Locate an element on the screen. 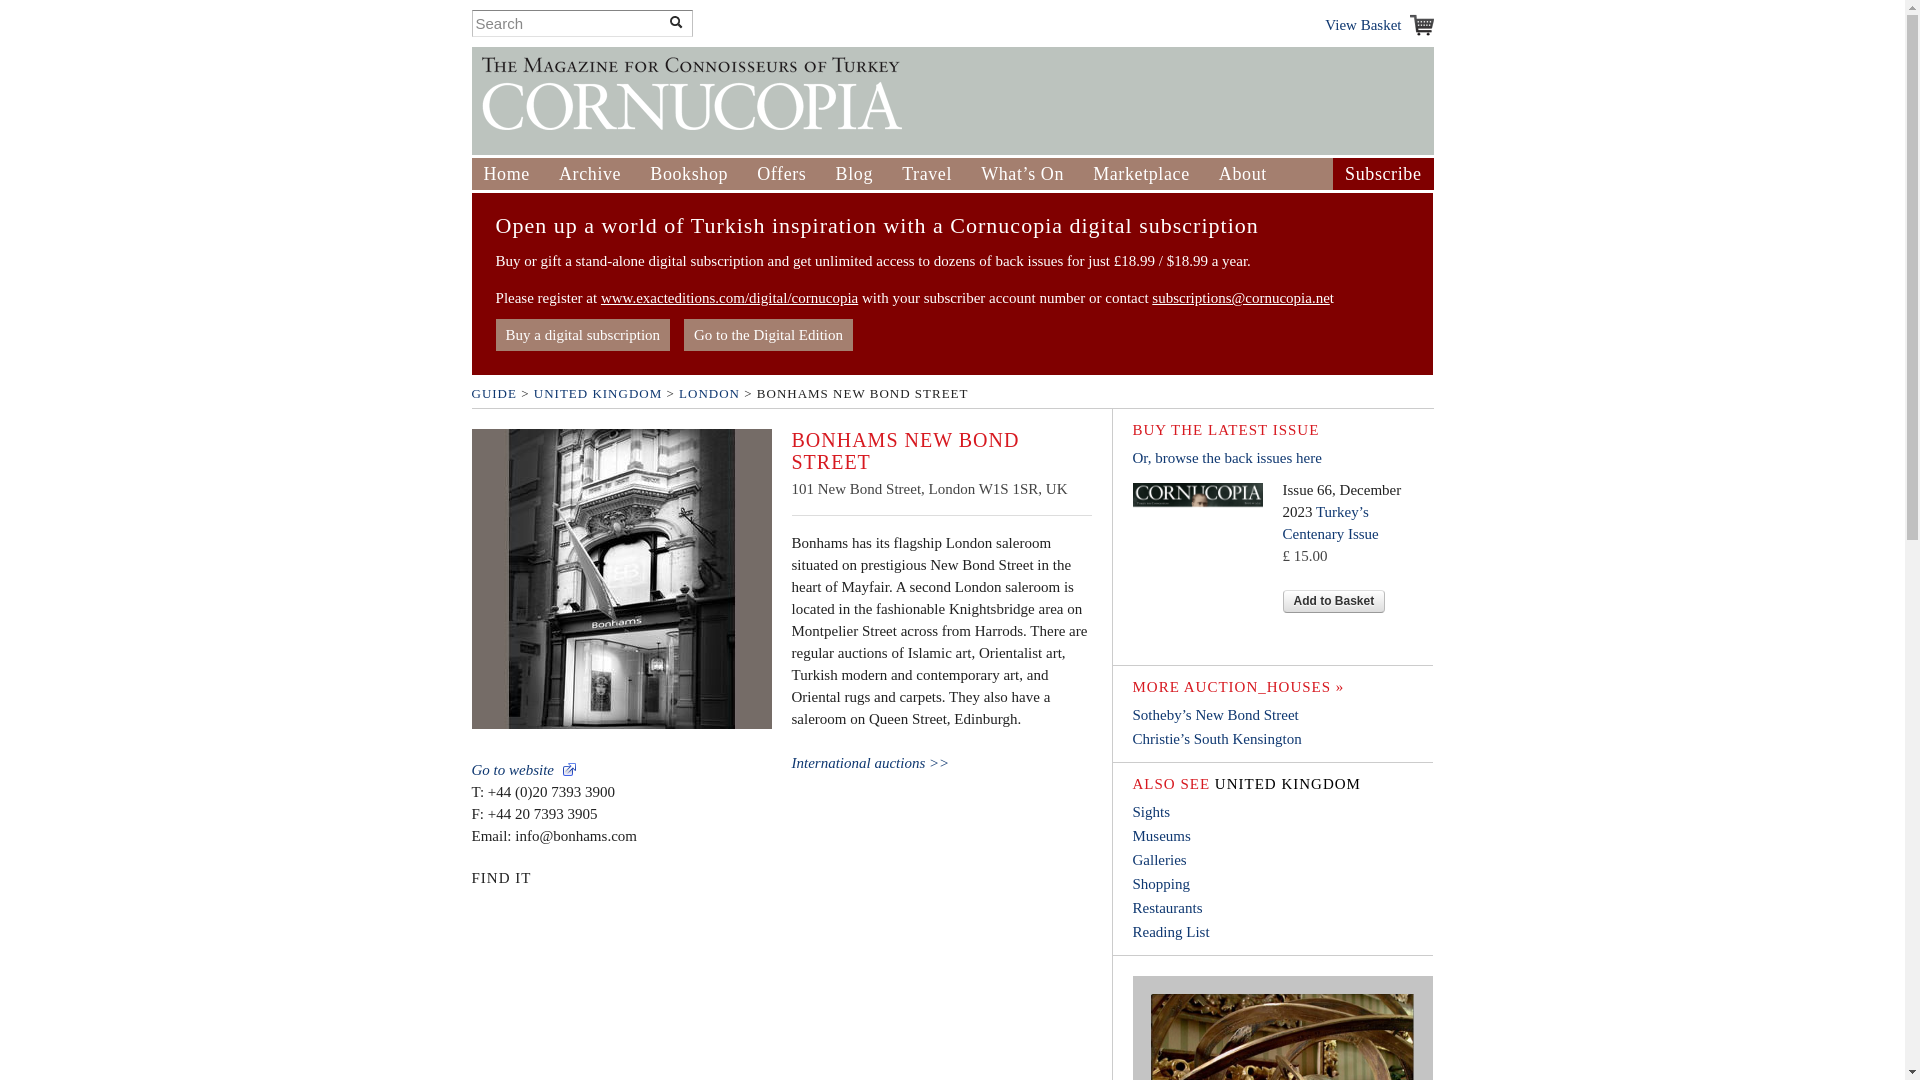 This screenshot has width=1920, height=1080. Blog is located at coordinates (854, 174).